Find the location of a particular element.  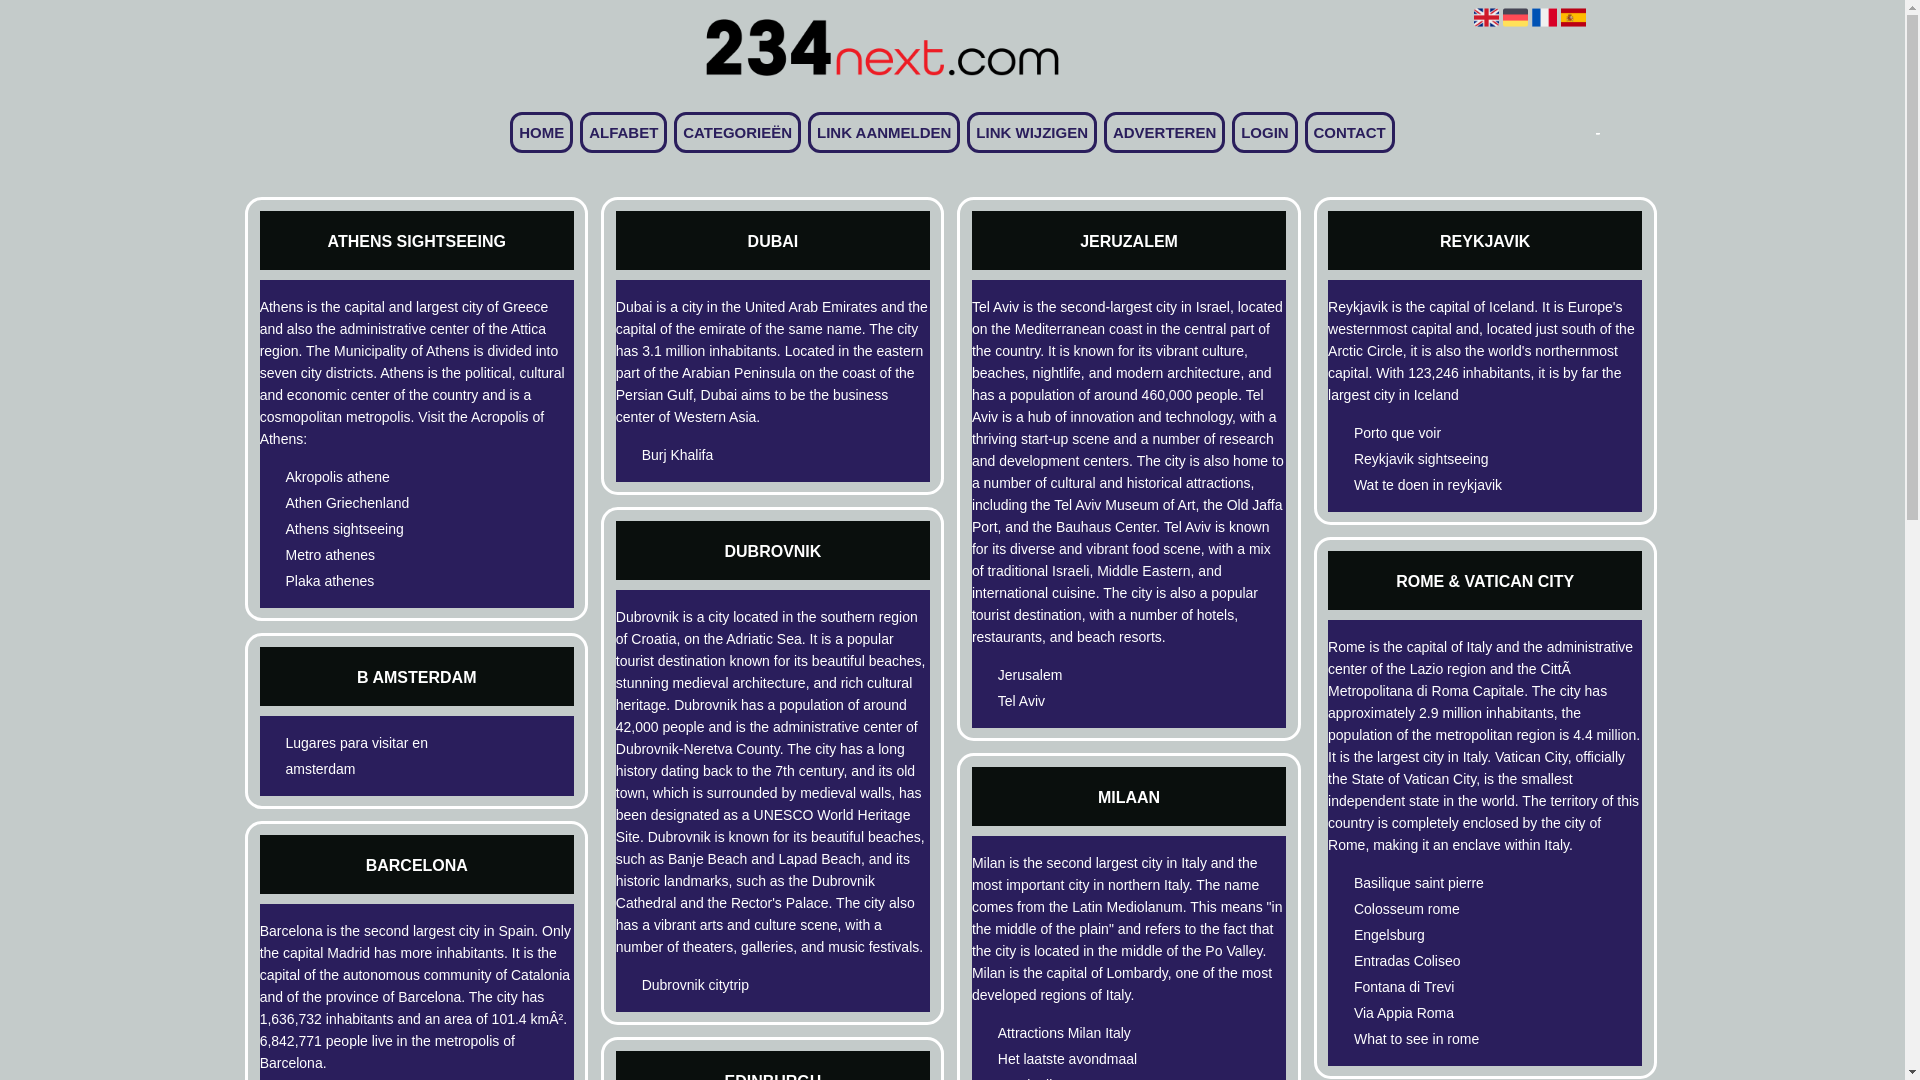

LOGIN is located at coordinates (1265, 132).